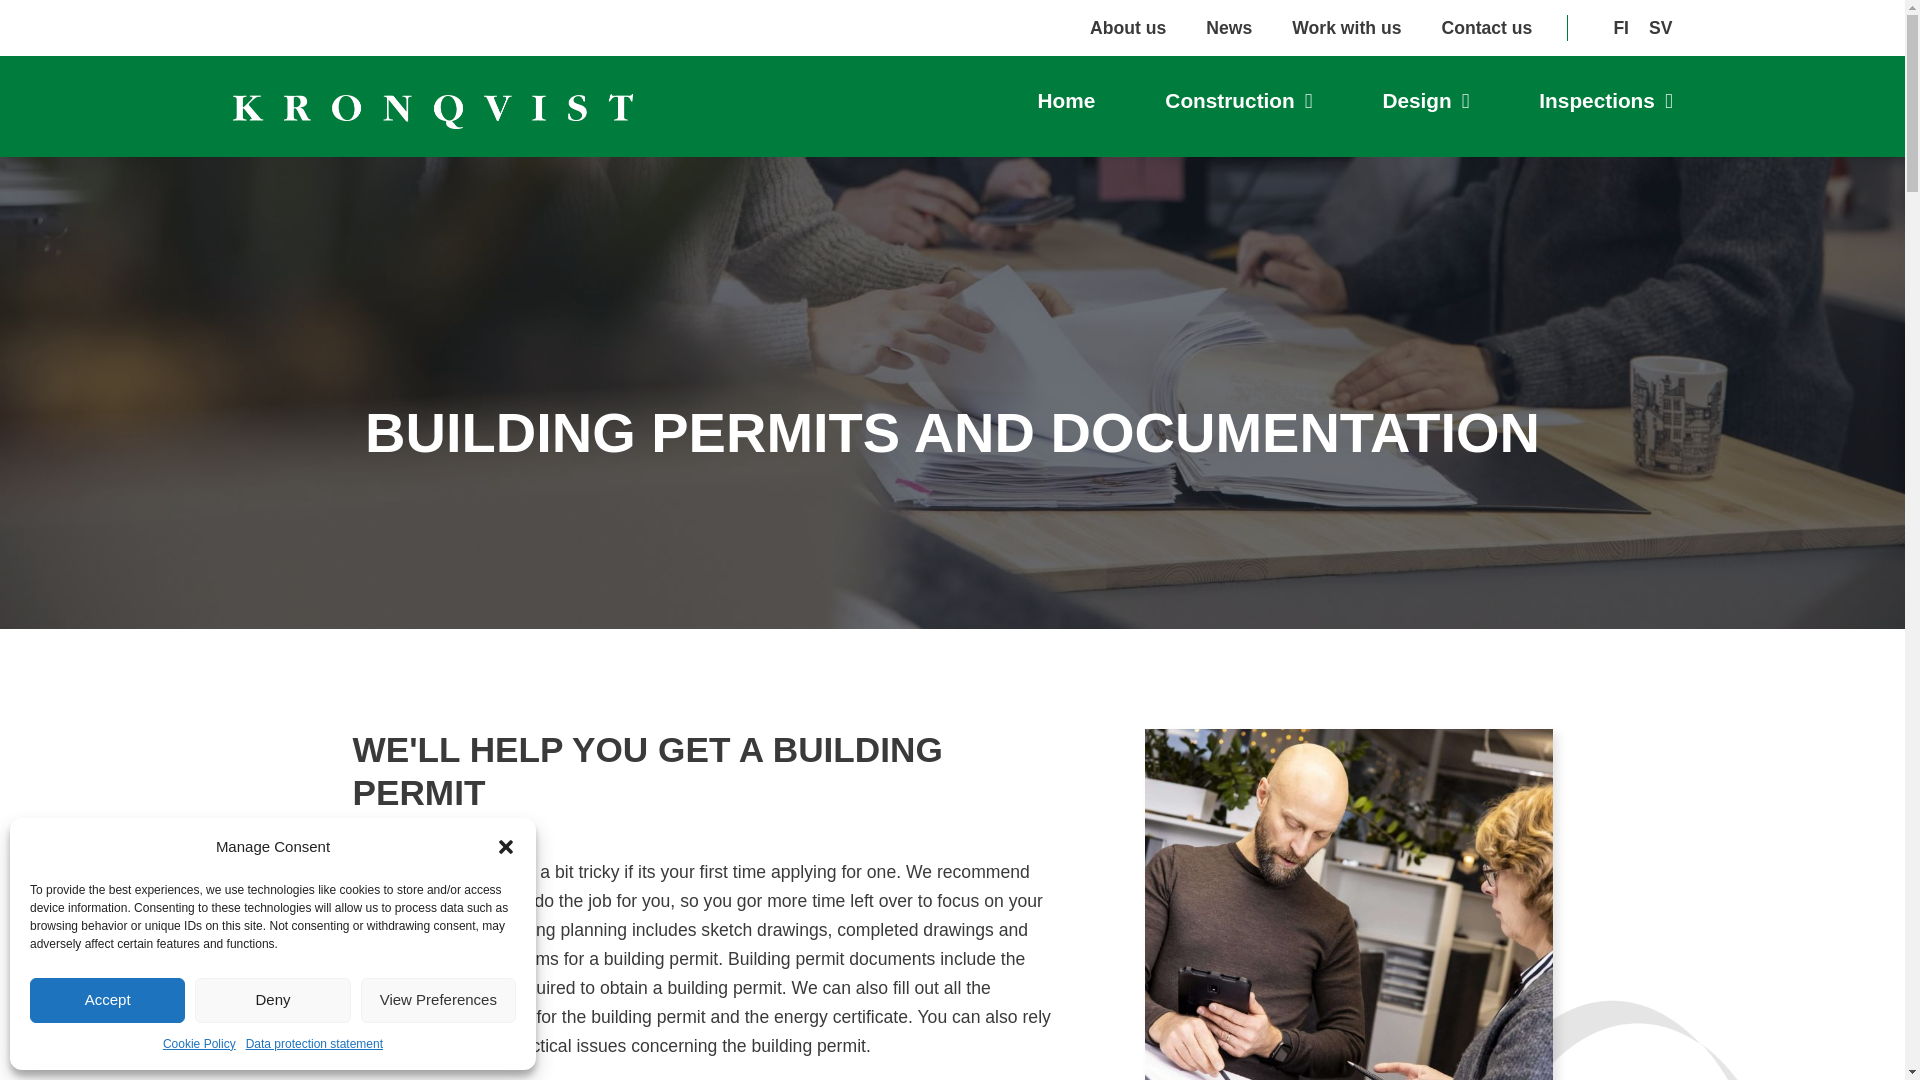 This screenshot has height=1080, width=1920. Describe the element at coordinates (1238, 102) in the screenshot. I see `Construction` at that location.